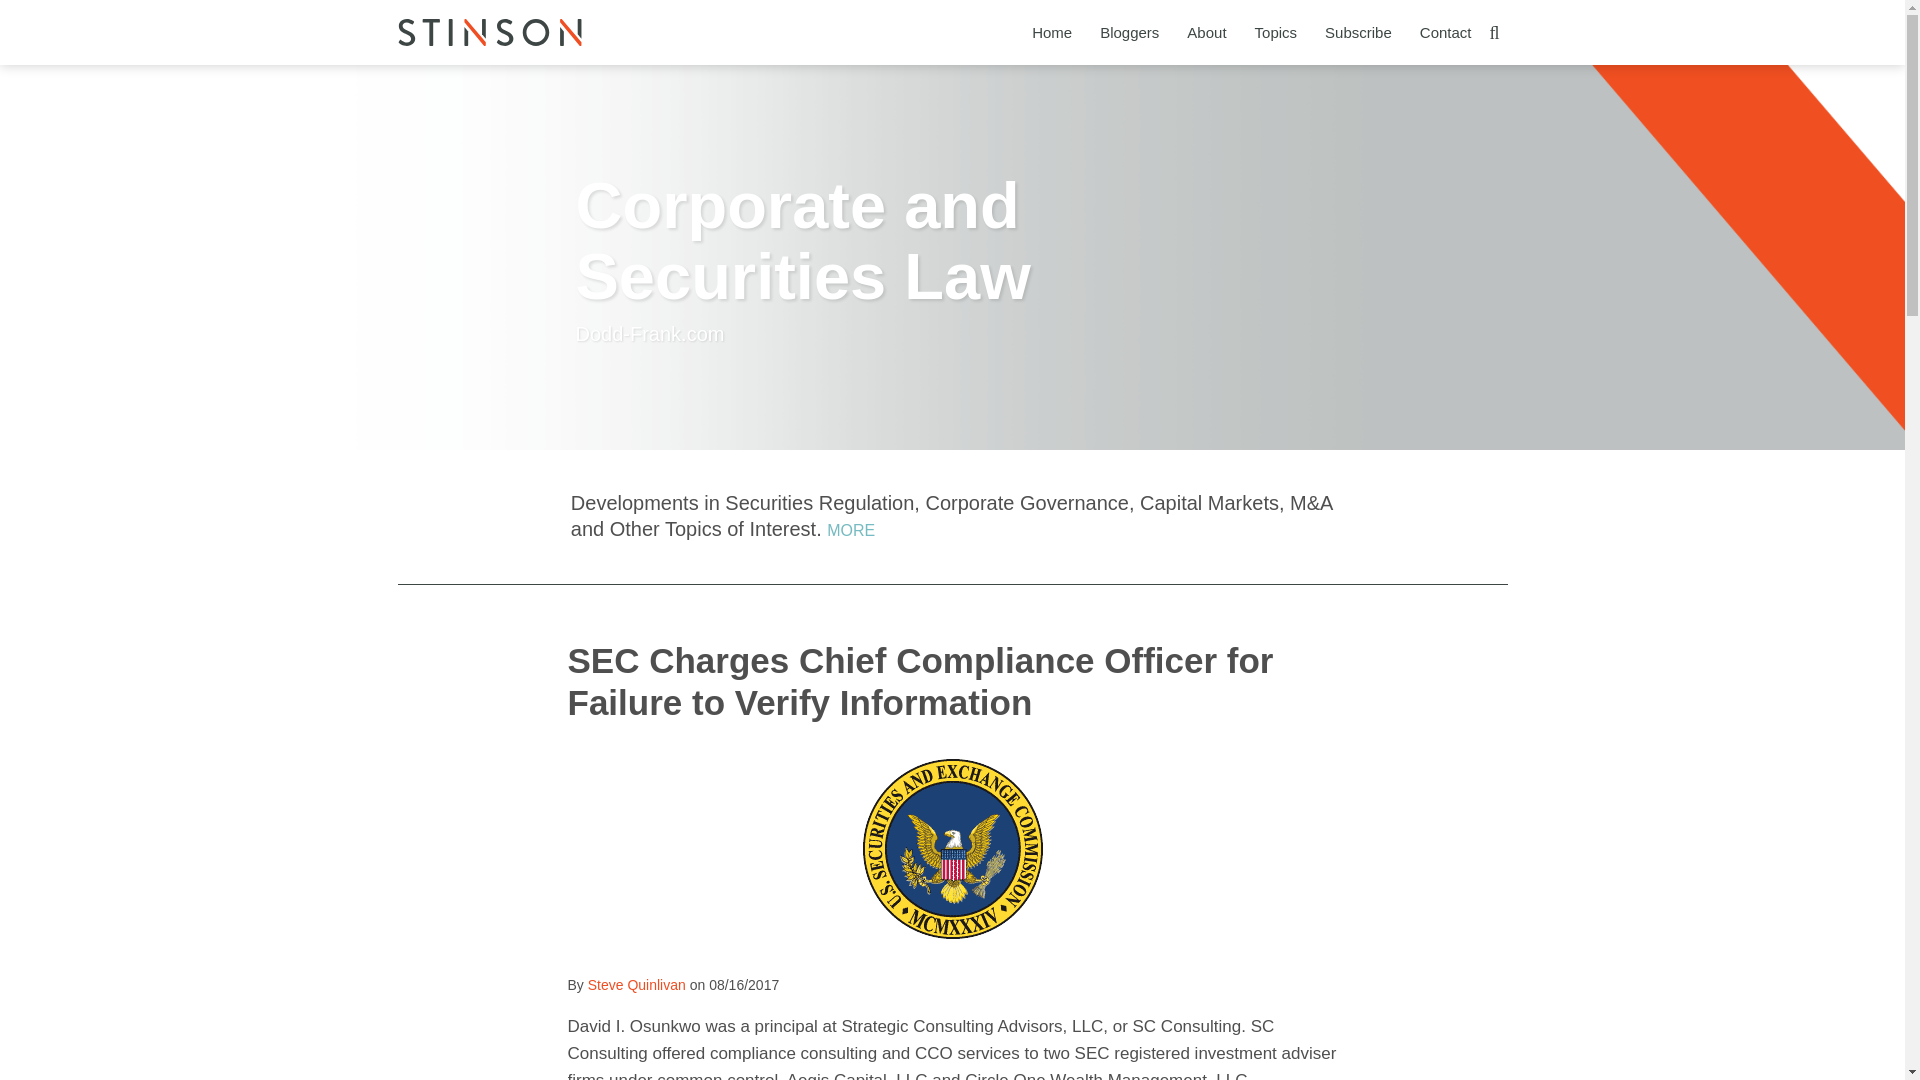  Describe the element at coordinates (851, 530) in the screenshot. I see `MORE` at that location.